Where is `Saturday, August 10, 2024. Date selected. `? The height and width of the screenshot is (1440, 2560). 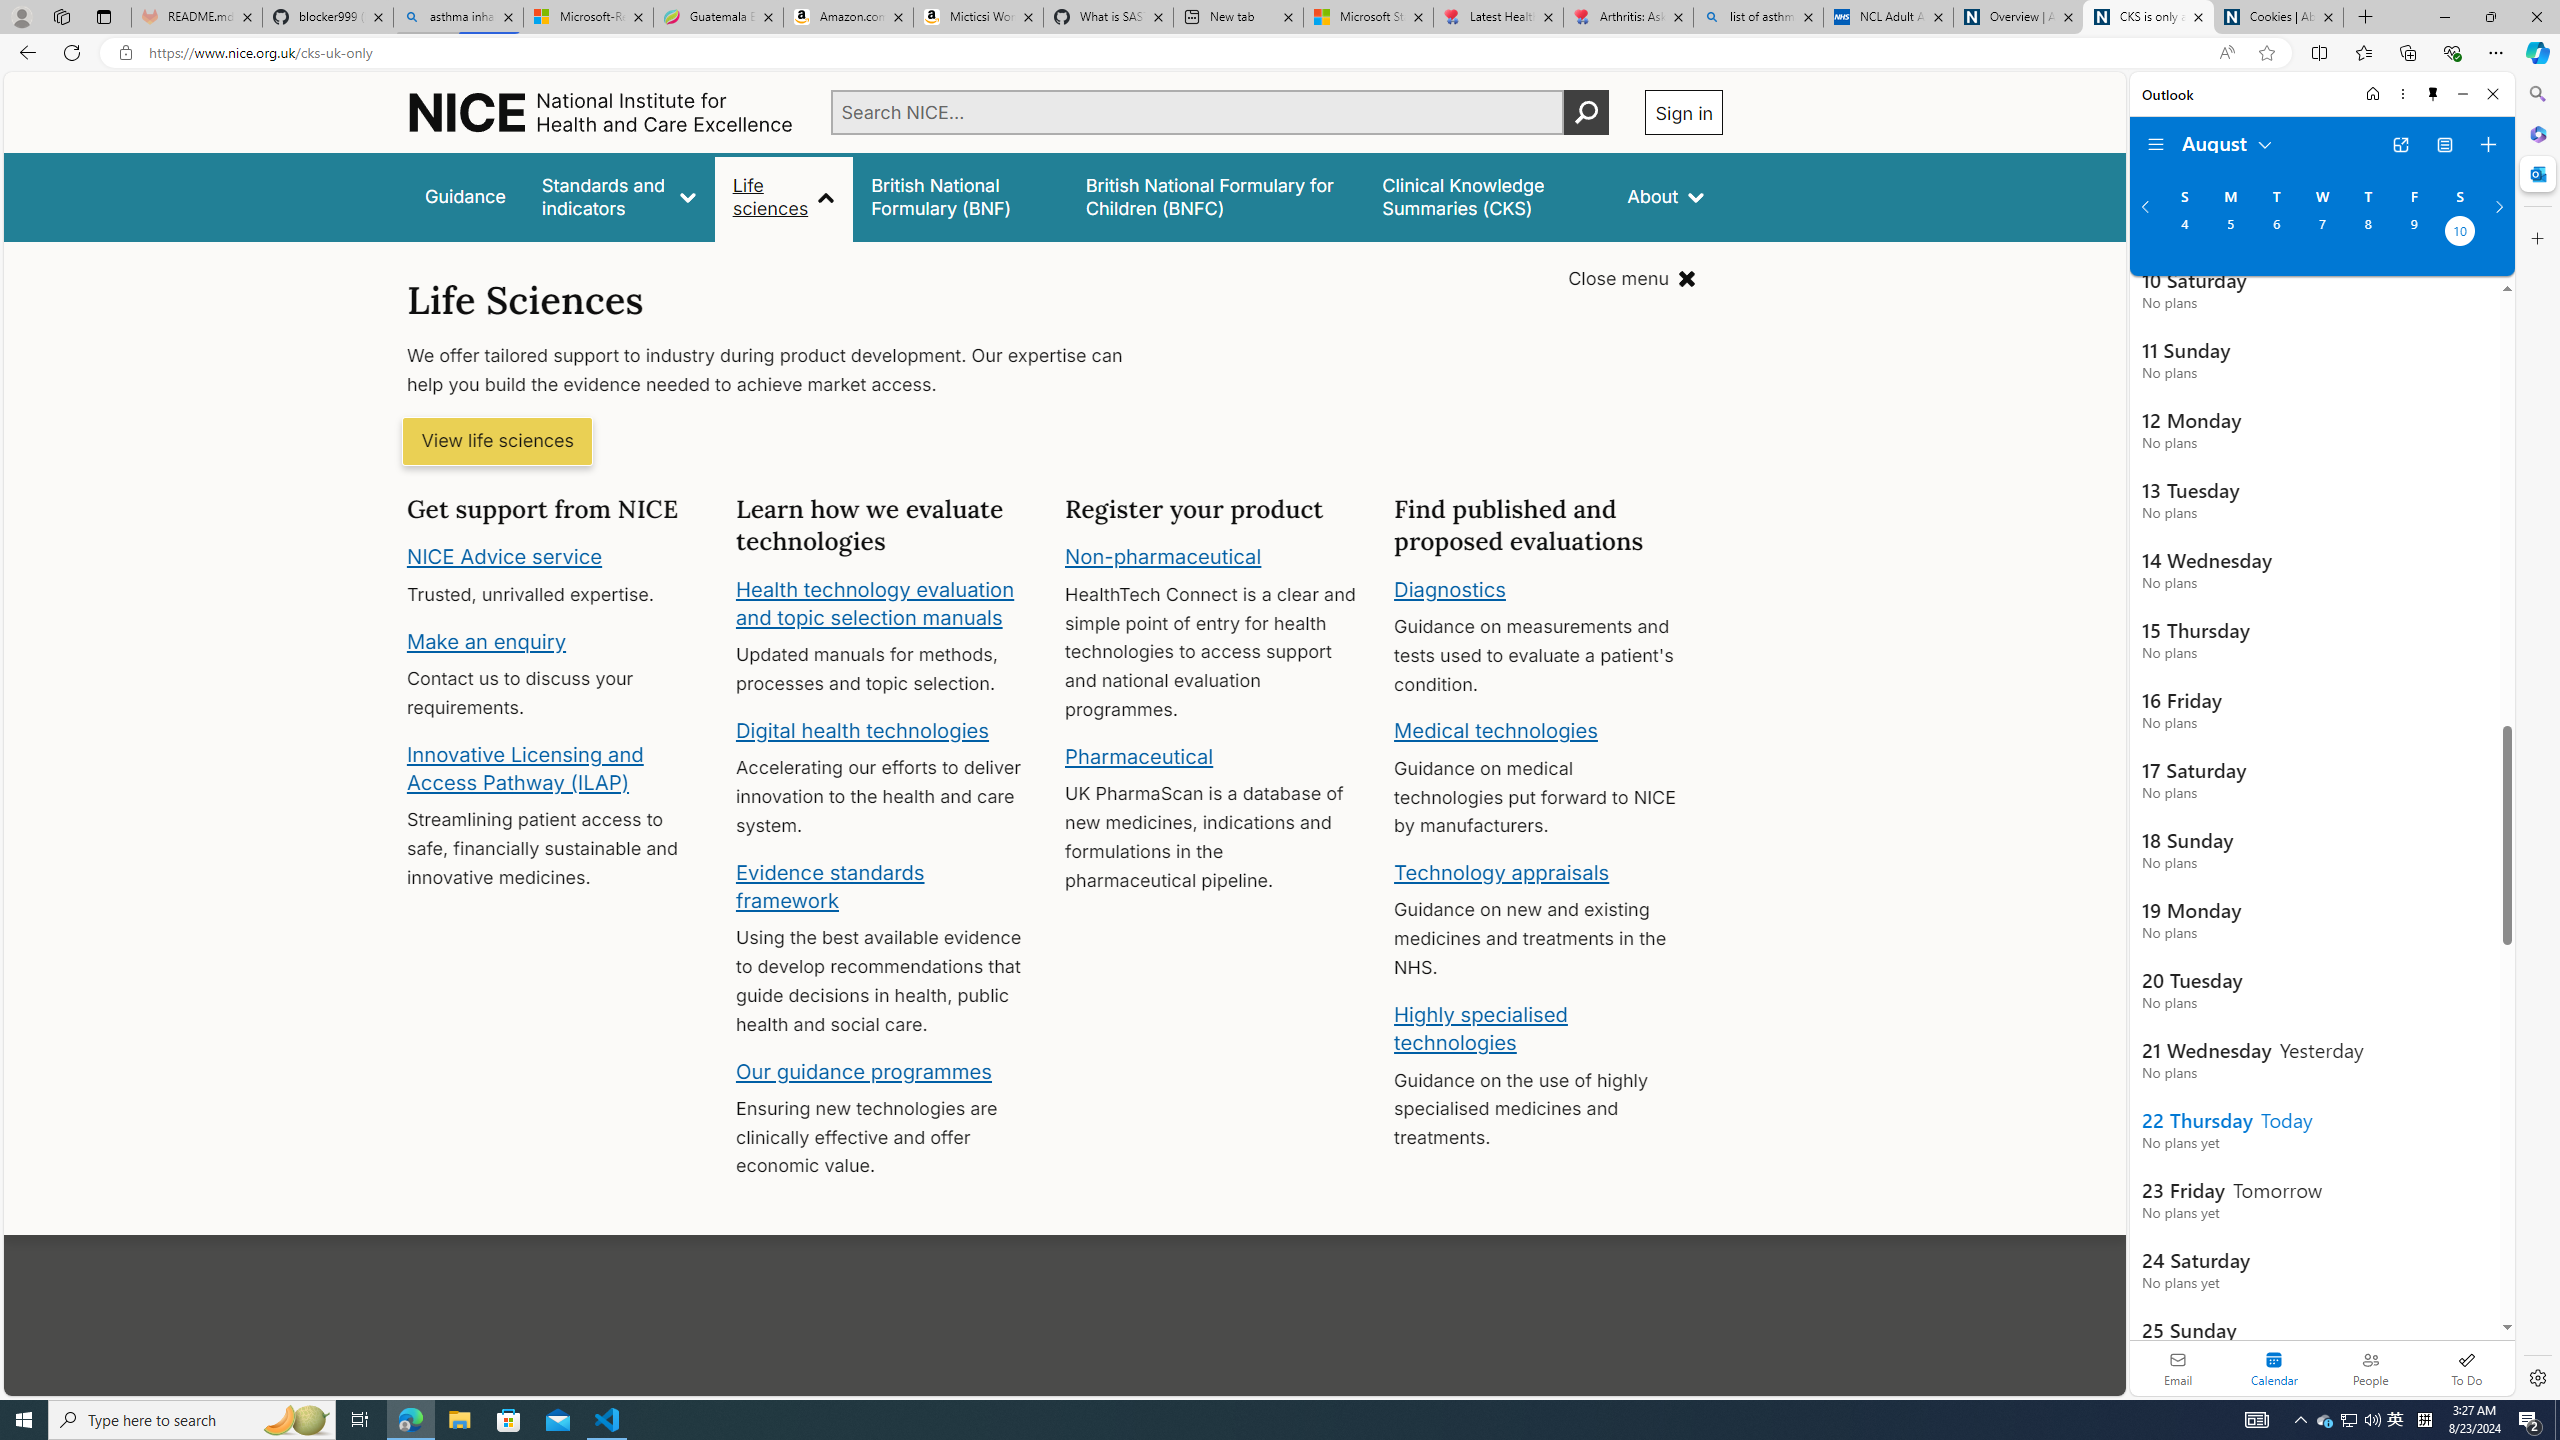 Saturday, August 10, 2024. Date selected.  is located at coordinates (2460, 233).